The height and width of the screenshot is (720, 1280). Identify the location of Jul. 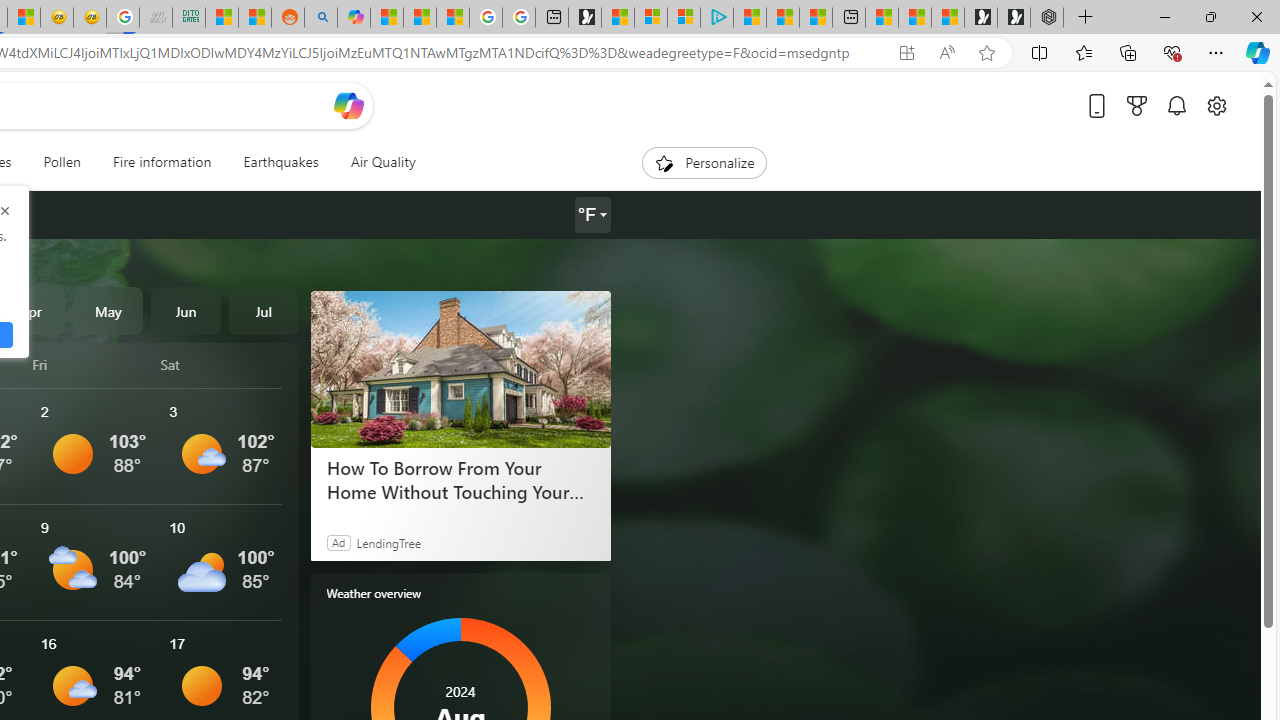
(263, 310).